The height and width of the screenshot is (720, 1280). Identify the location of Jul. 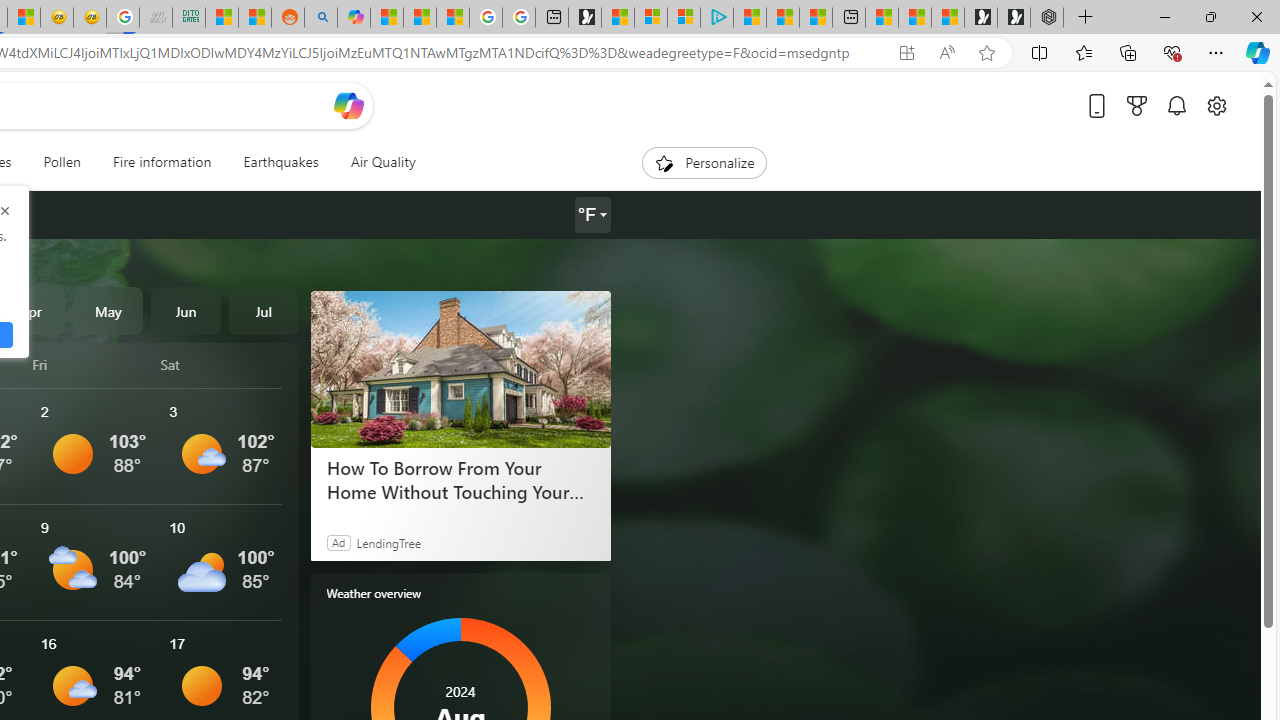
(263, 310).